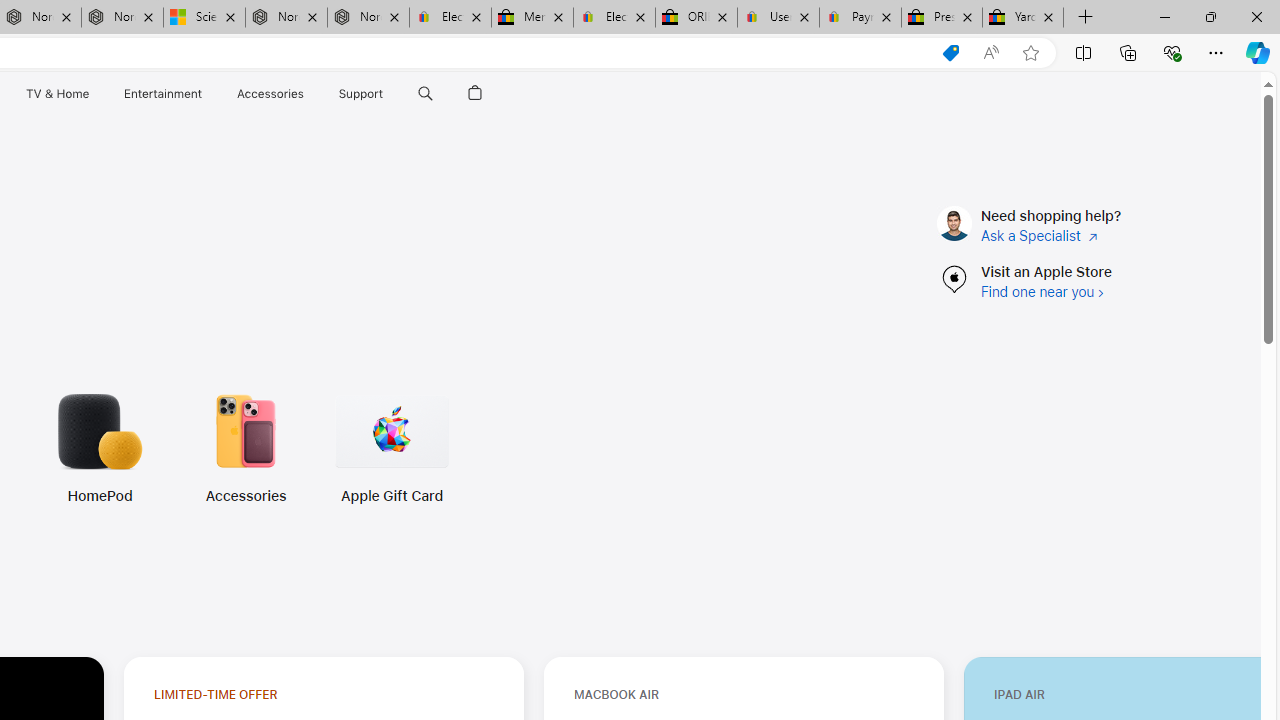 The image size is (1280, 720). Describe the element at coordinates (56, 94) in the screenshot. I see `TV & Home` at that location.